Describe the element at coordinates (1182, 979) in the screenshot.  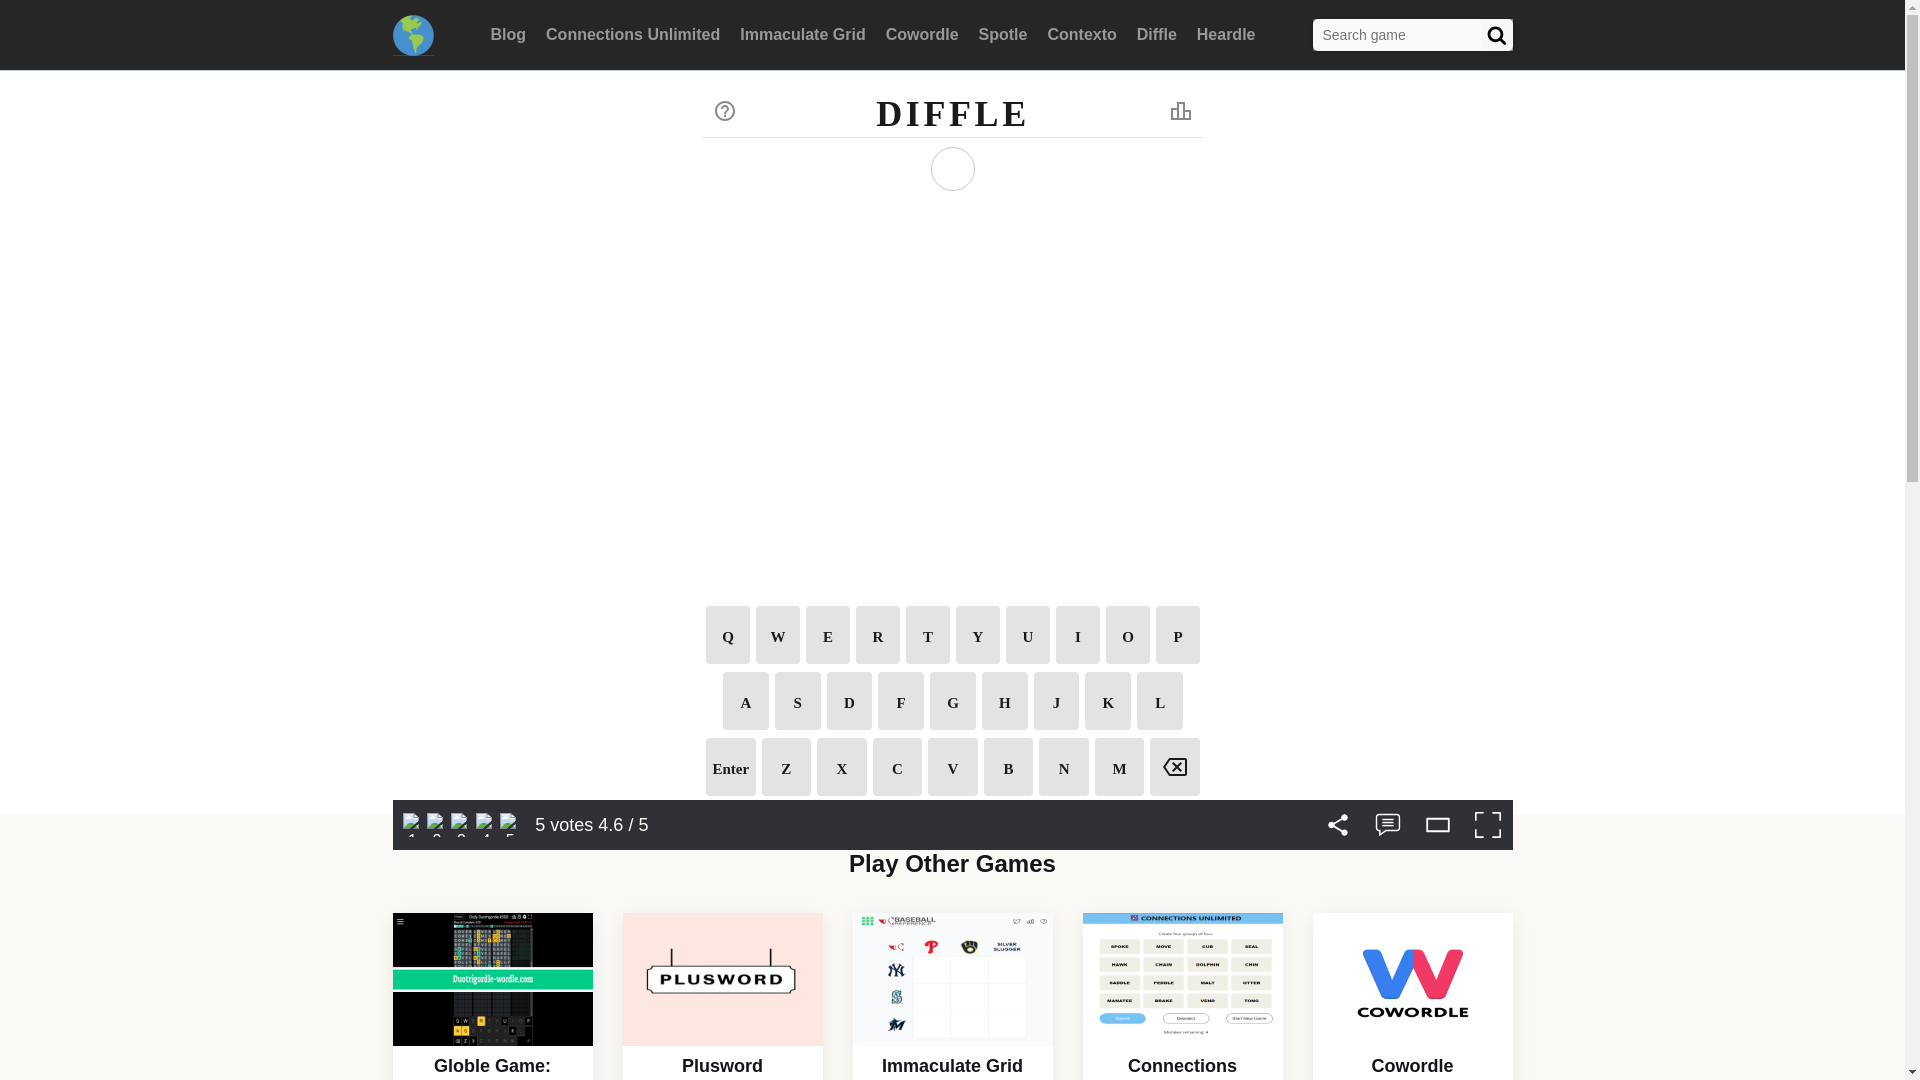
I see `Connections Unlimited ` at that location.